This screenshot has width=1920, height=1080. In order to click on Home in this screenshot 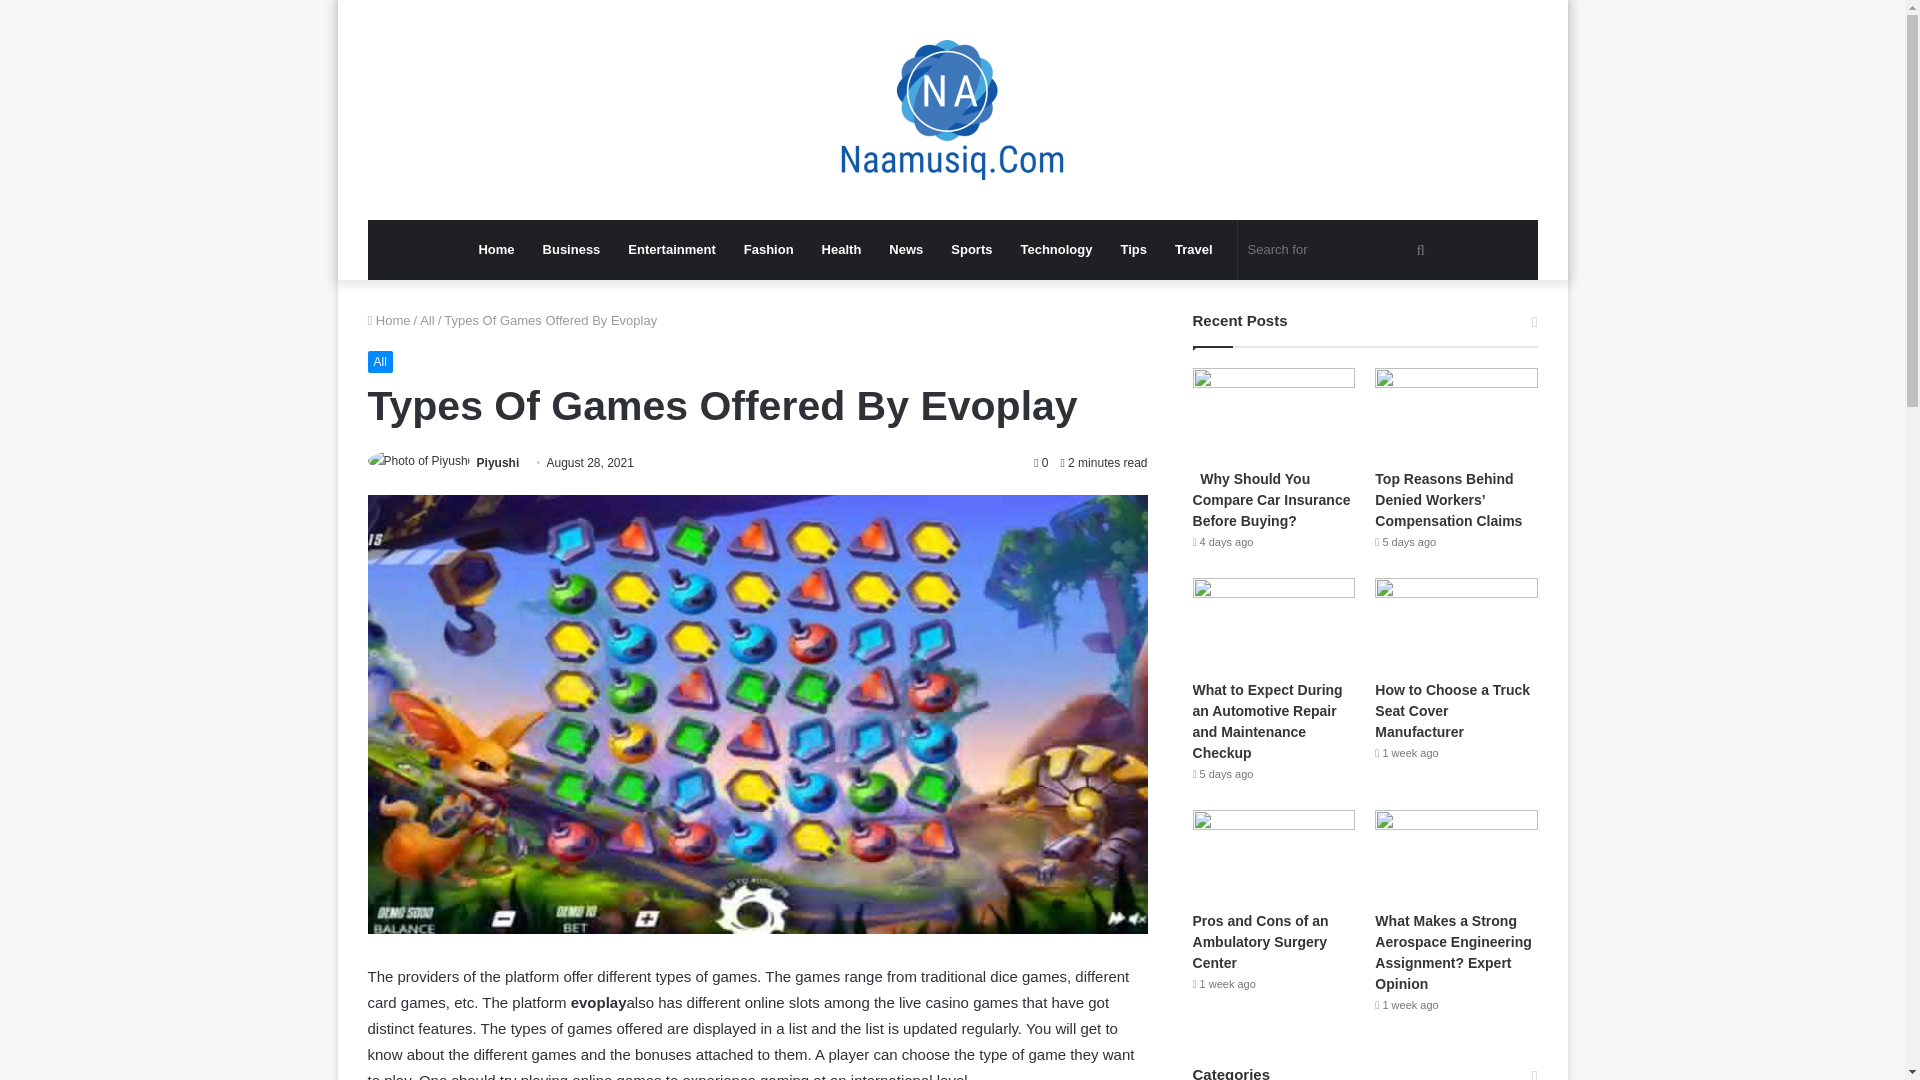, I will do `click(496, 250)`.